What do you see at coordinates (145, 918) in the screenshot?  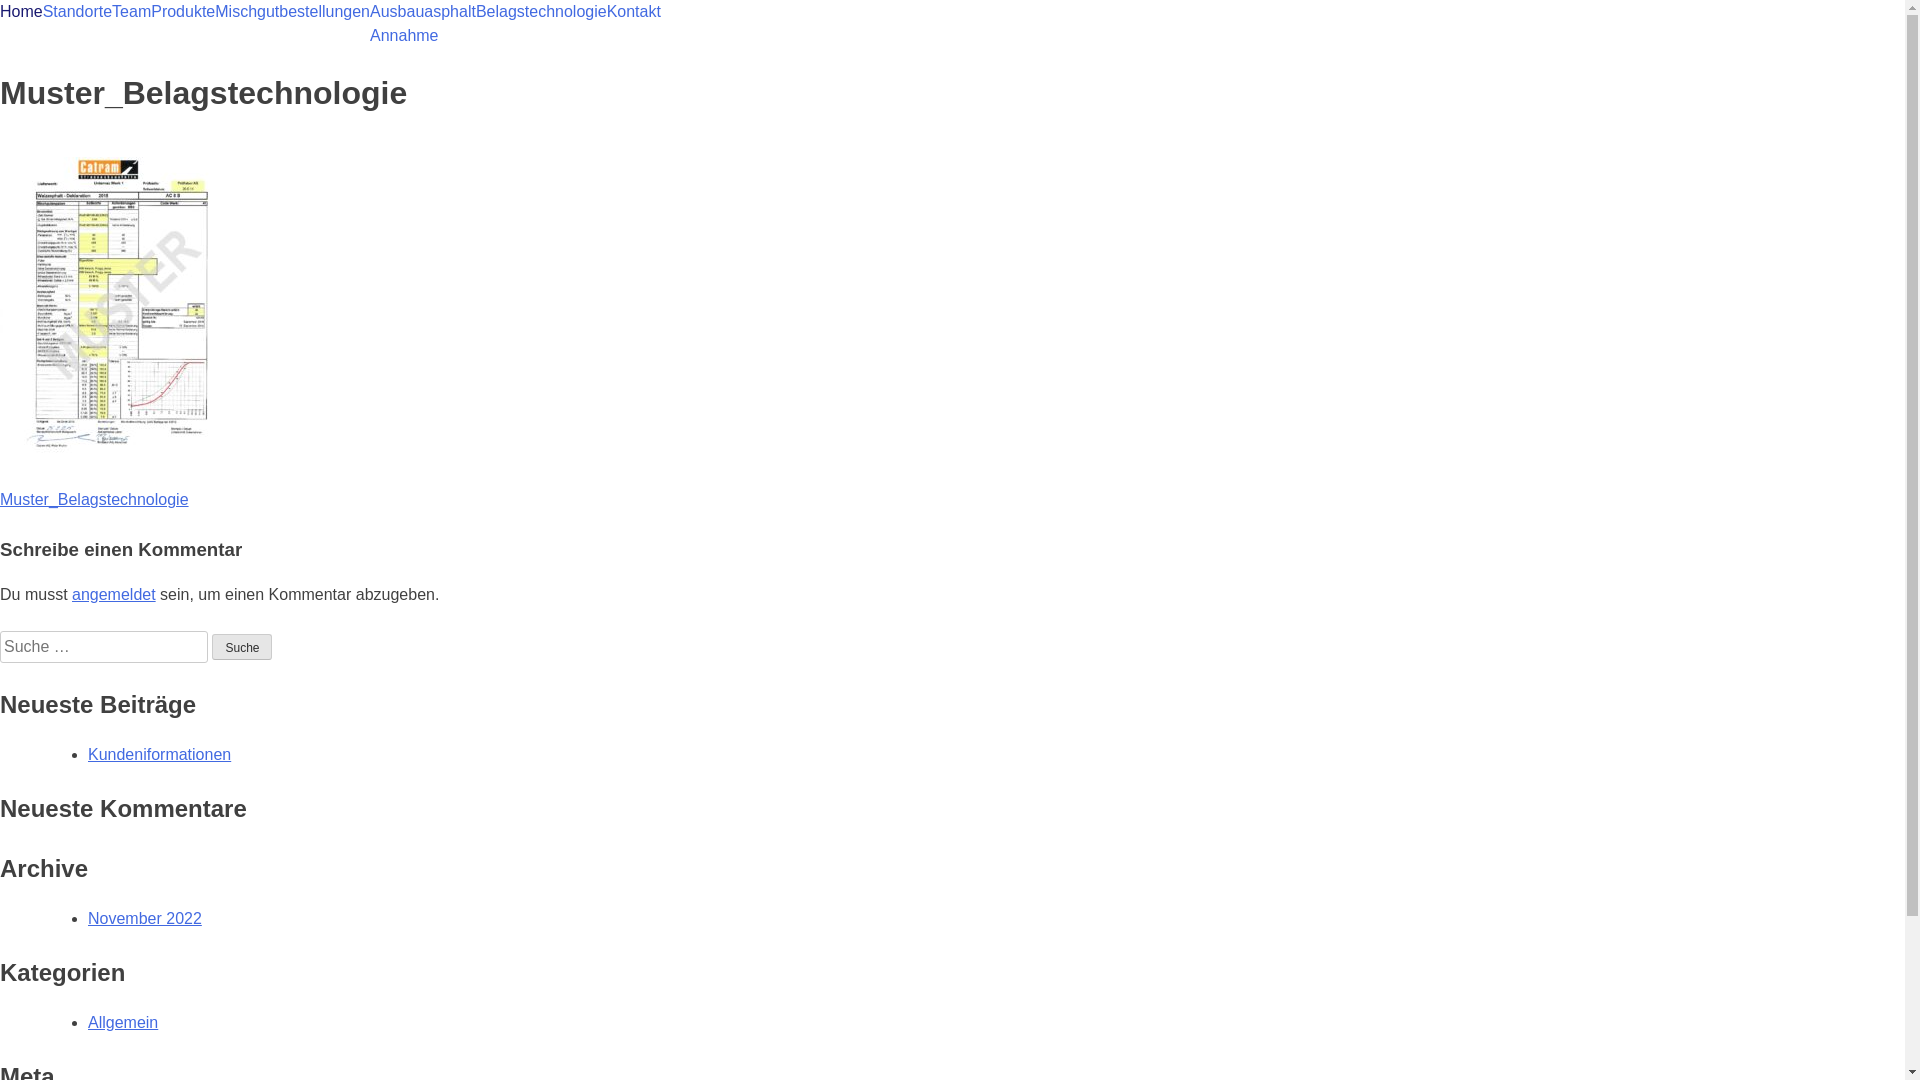 I see `November 2022` at bounding box center [145, 918].